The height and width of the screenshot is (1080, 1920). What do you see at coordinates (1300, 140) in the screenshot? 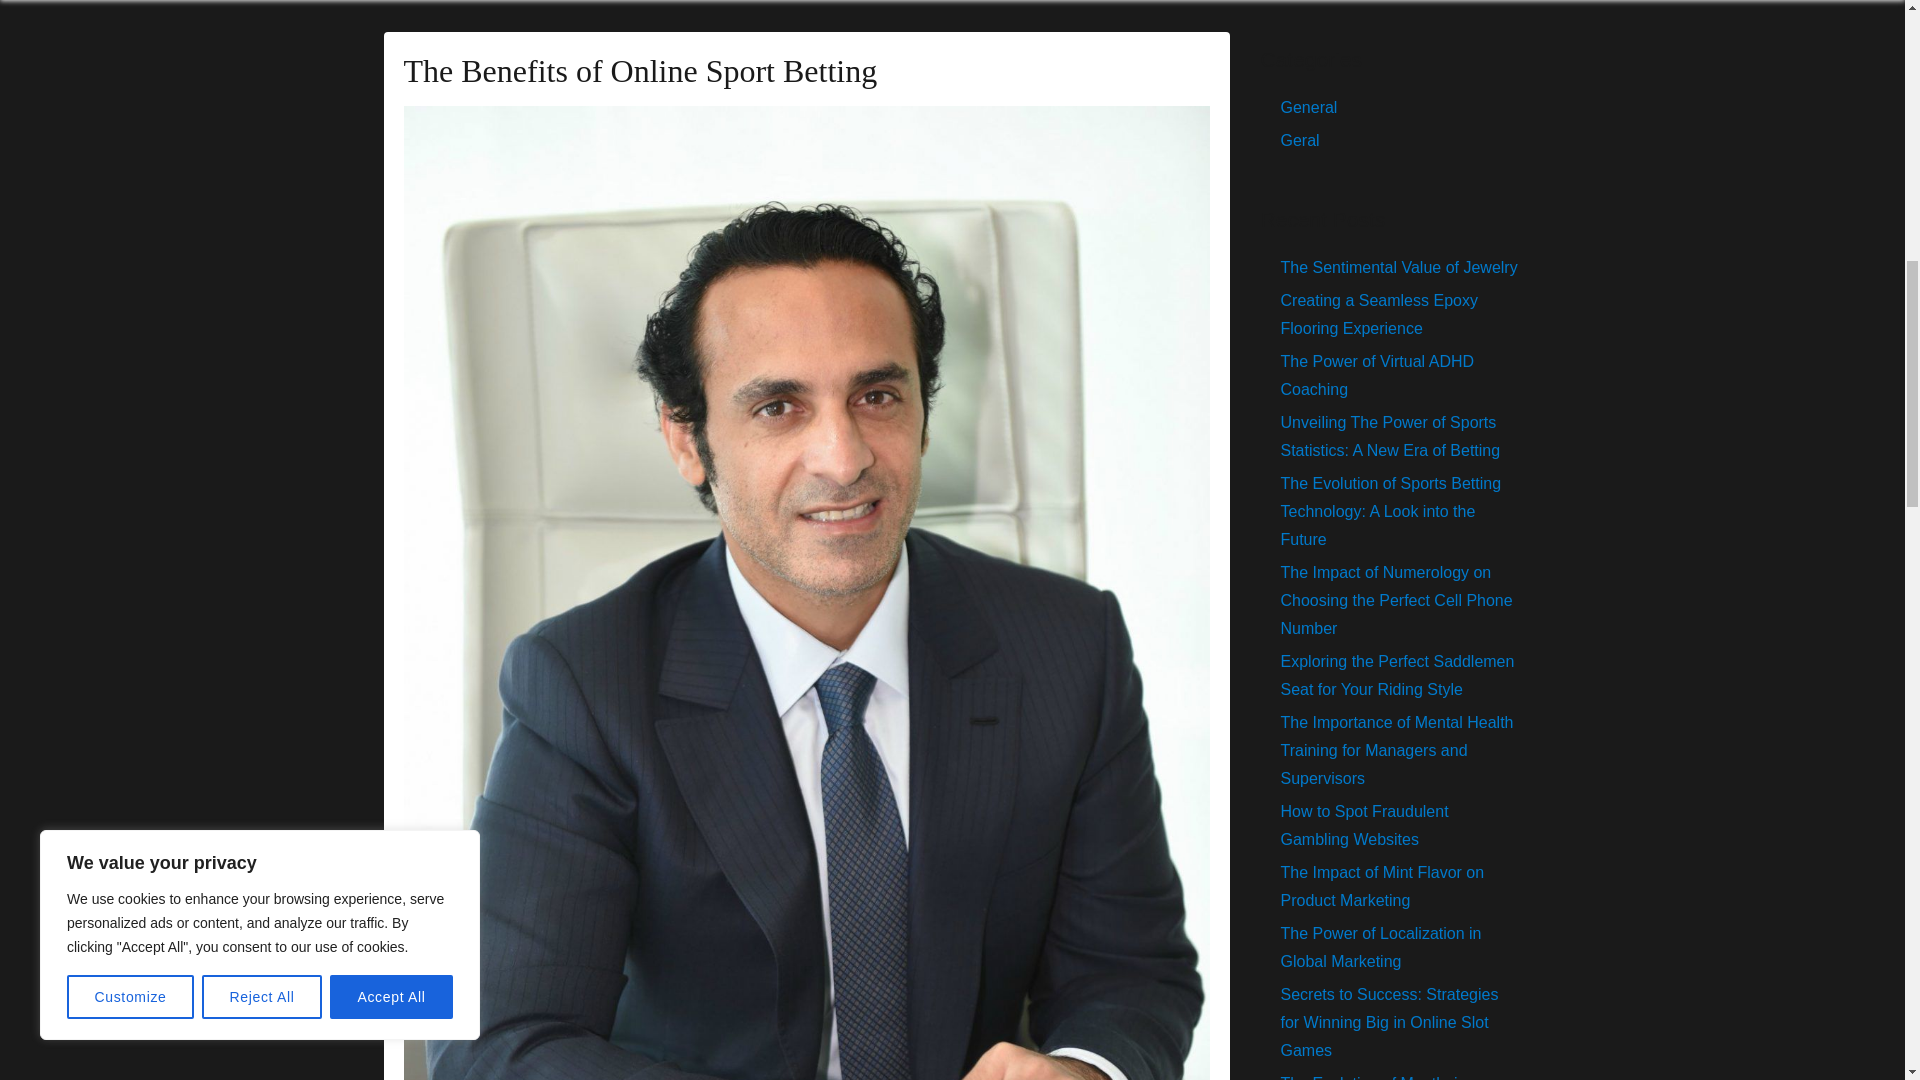
I see `Geral` at bounding box center [1300, 140].